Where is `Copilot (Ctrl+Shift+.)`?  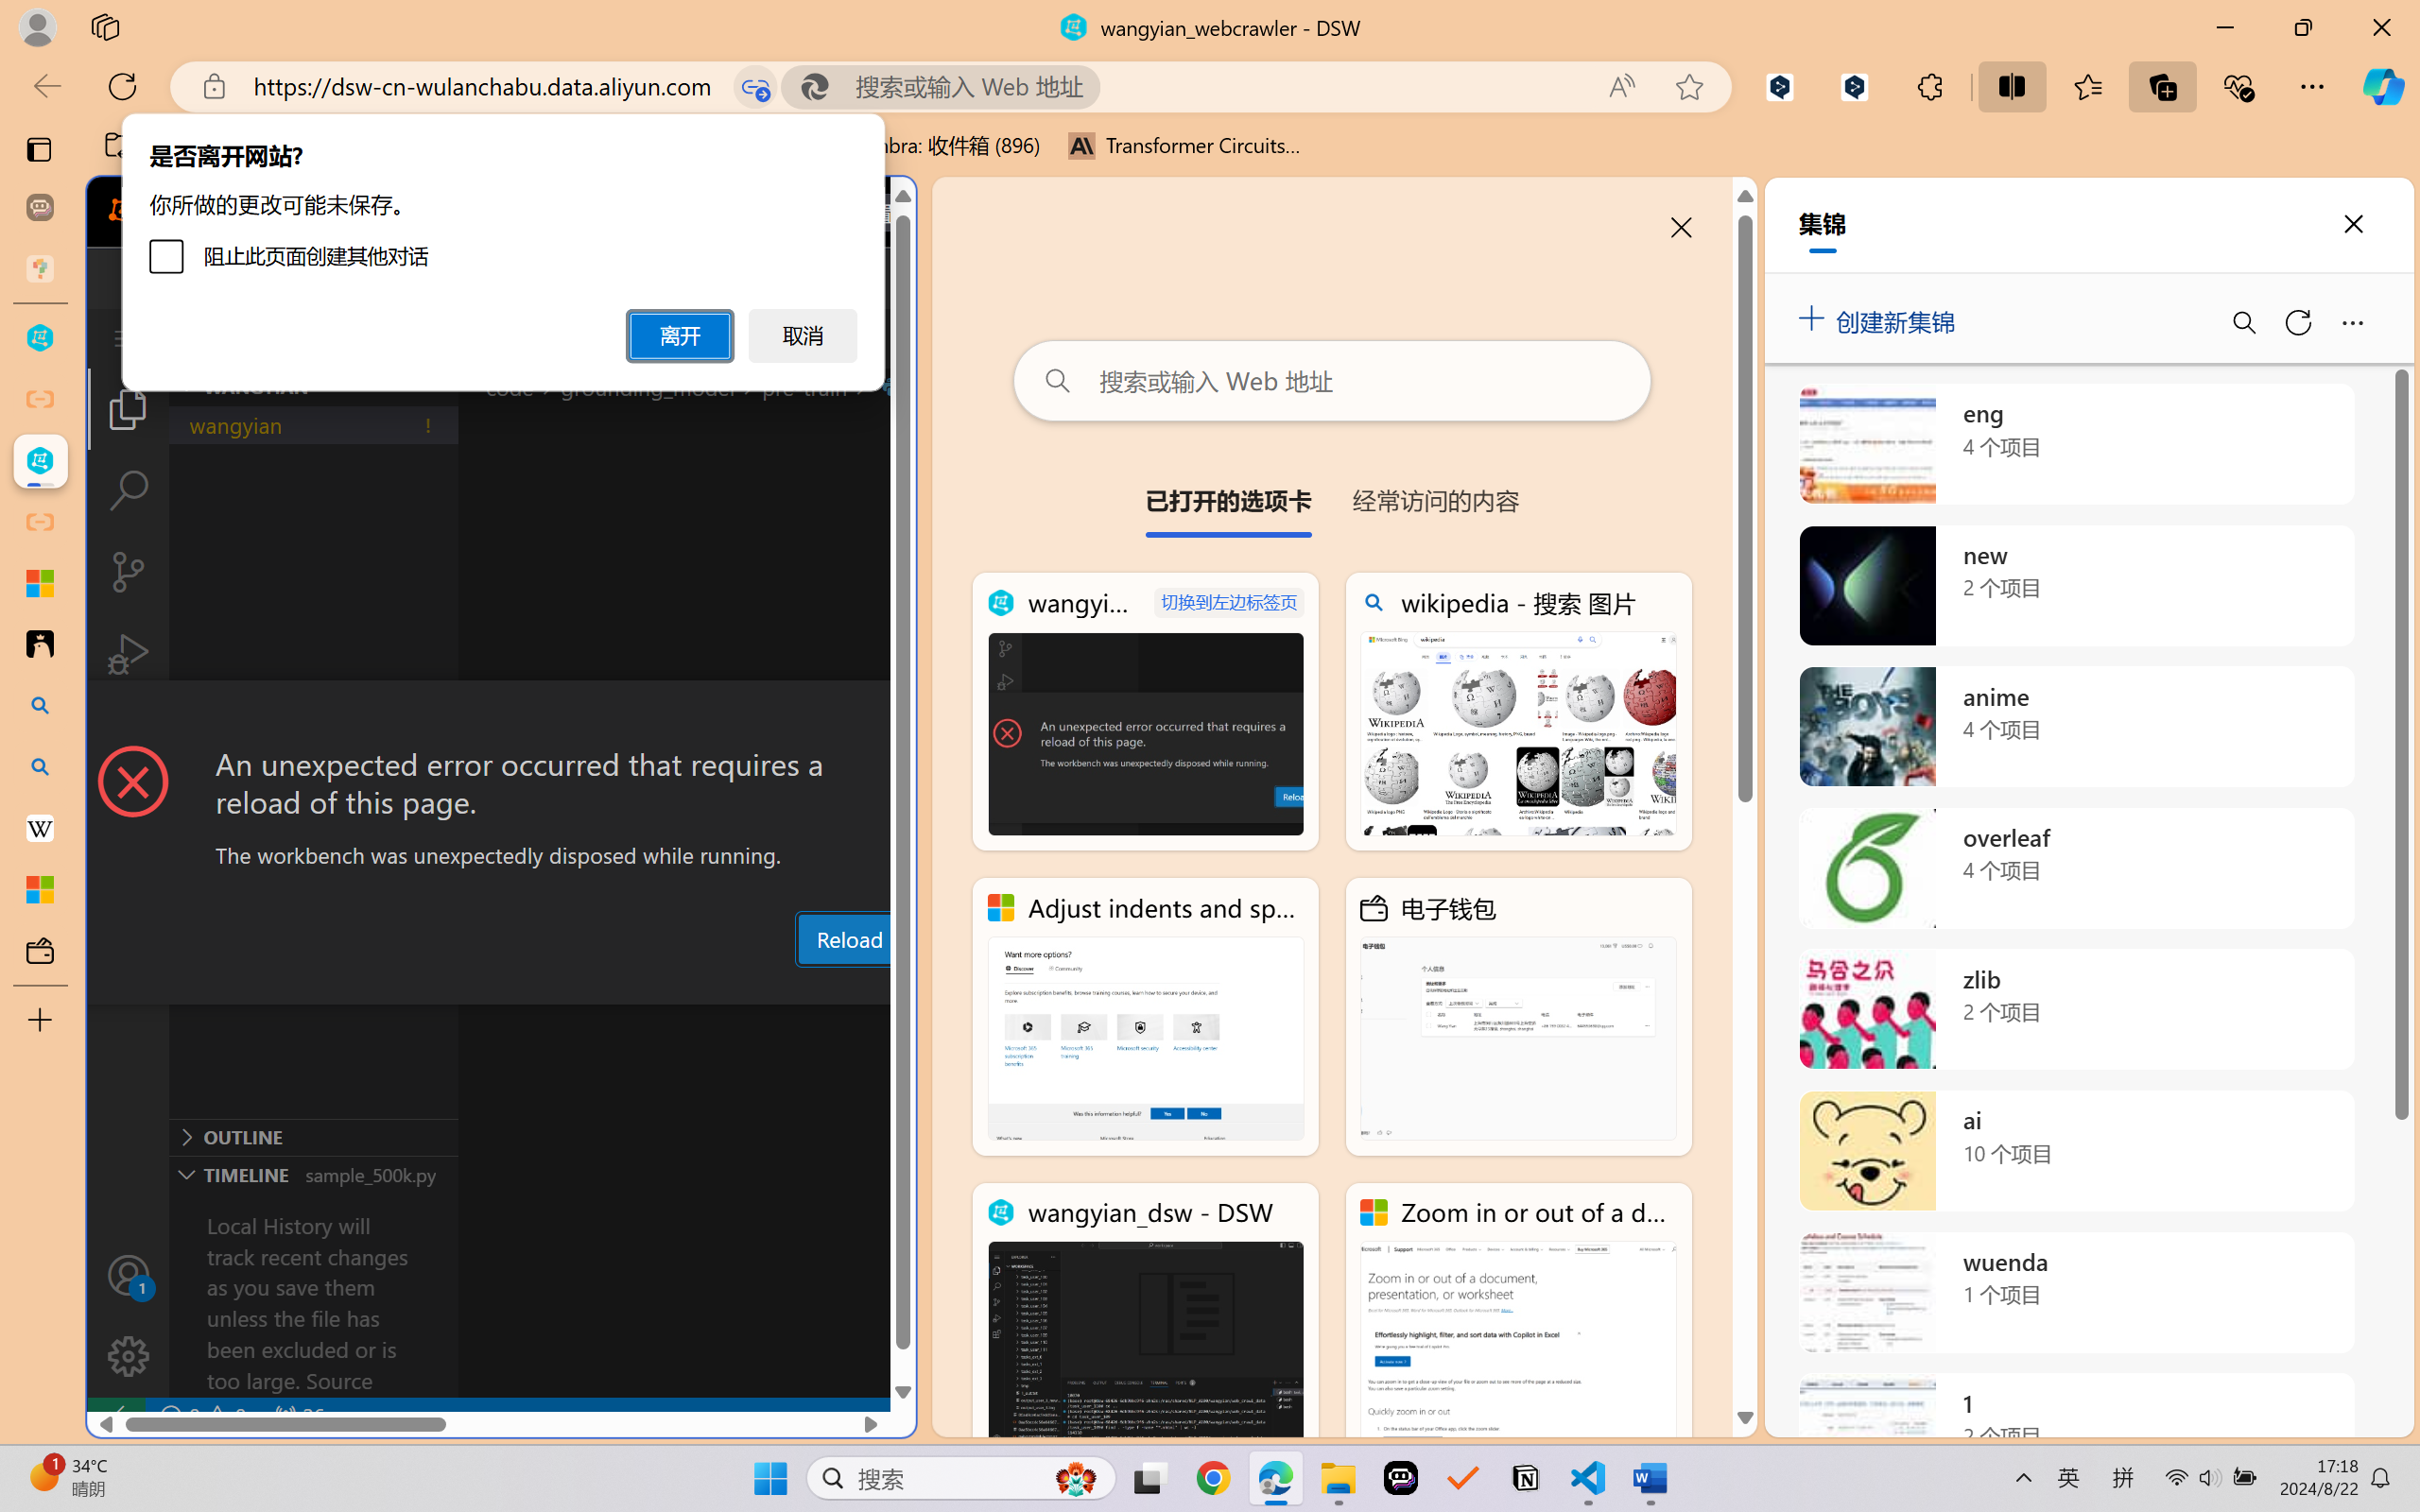 Copilot (Ctrl+Shift+.) is located at coordinates (2383, 86).